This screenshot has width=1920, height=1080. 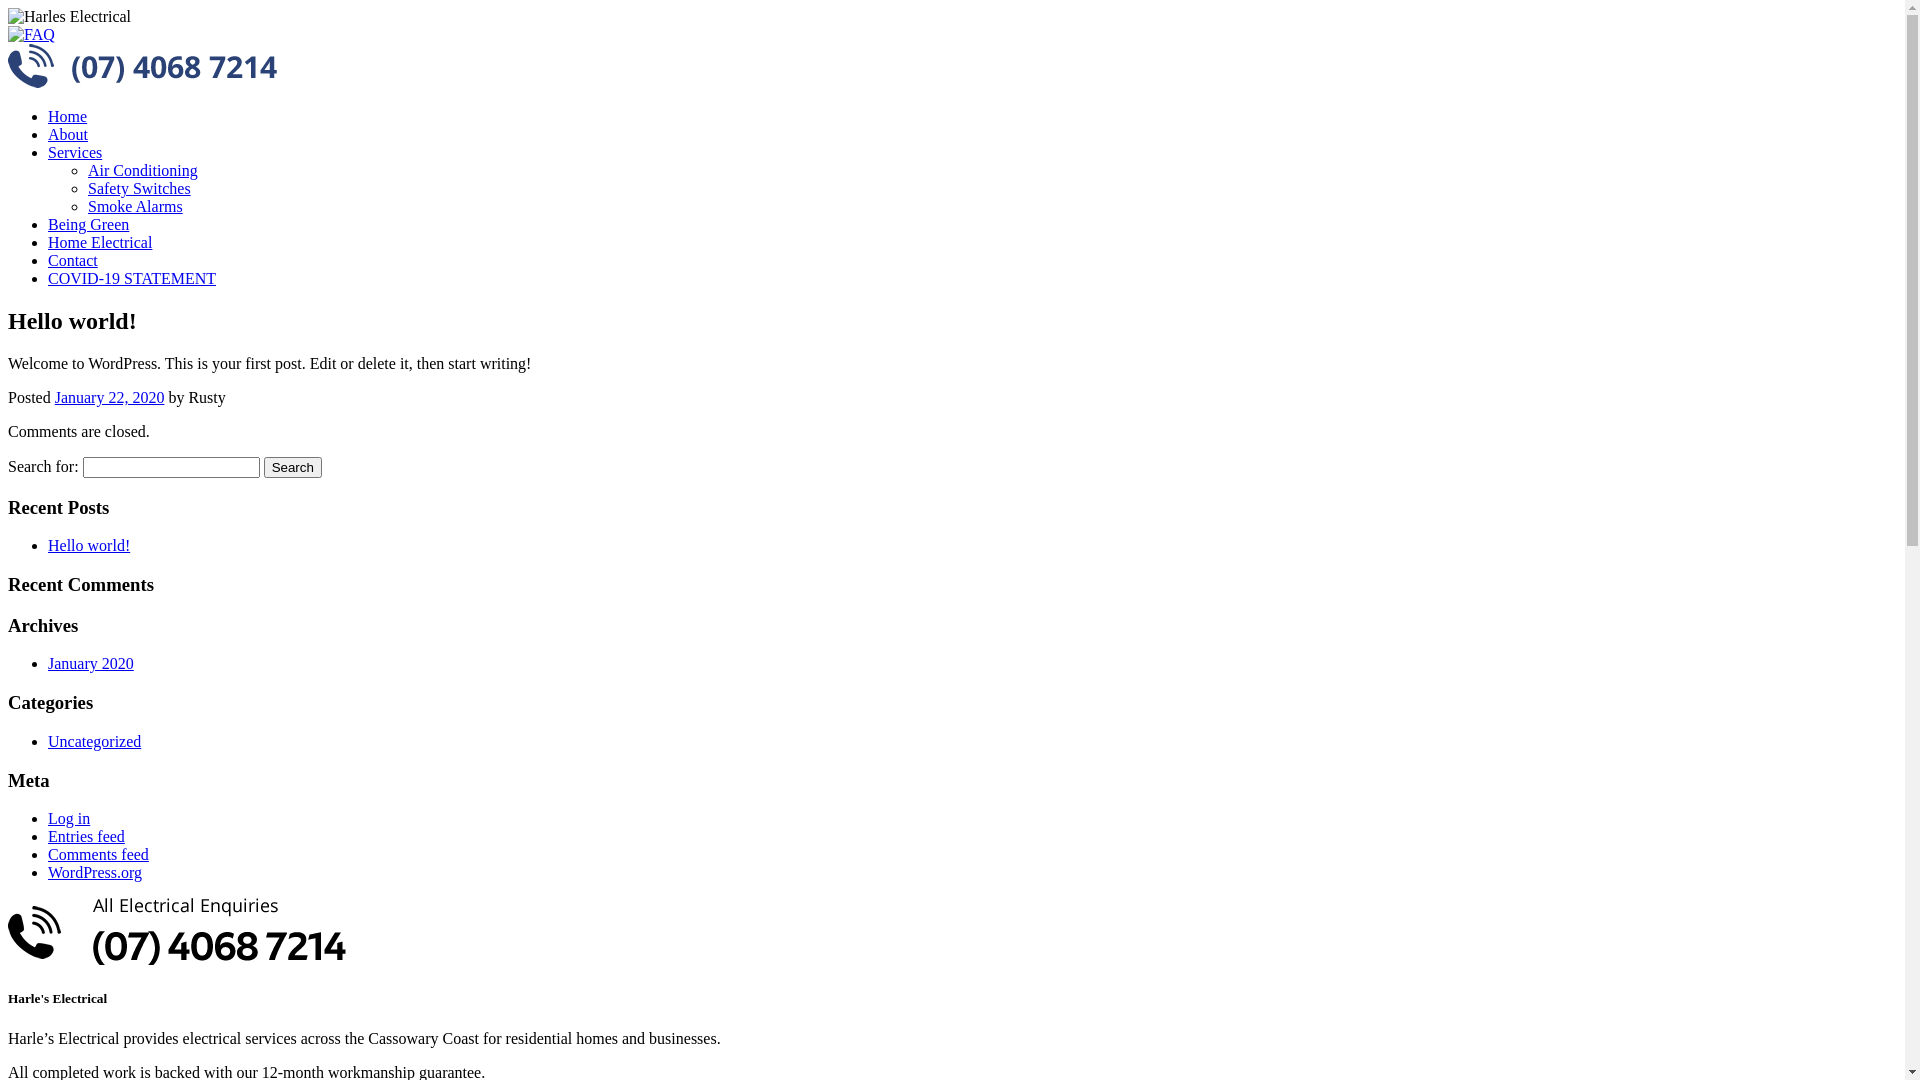 What do you see at coordinates (98, 854) in the screenshot?
I see `Comments feed` at bounding box center [98, 854].